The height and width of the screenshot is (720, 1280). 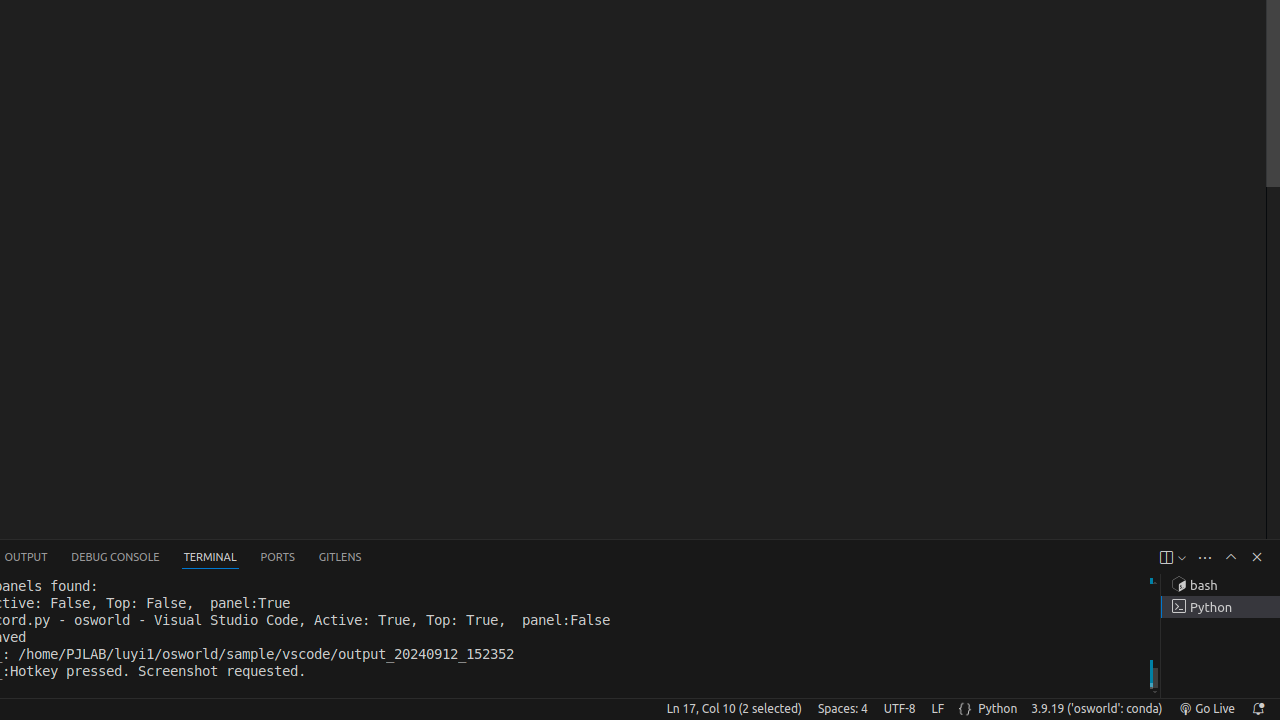 What do you see at coordinates (966, 709) in the screenshot?
I see `Editor Language Status: Auto Import Completions: false` at bounding box center [966, 709].